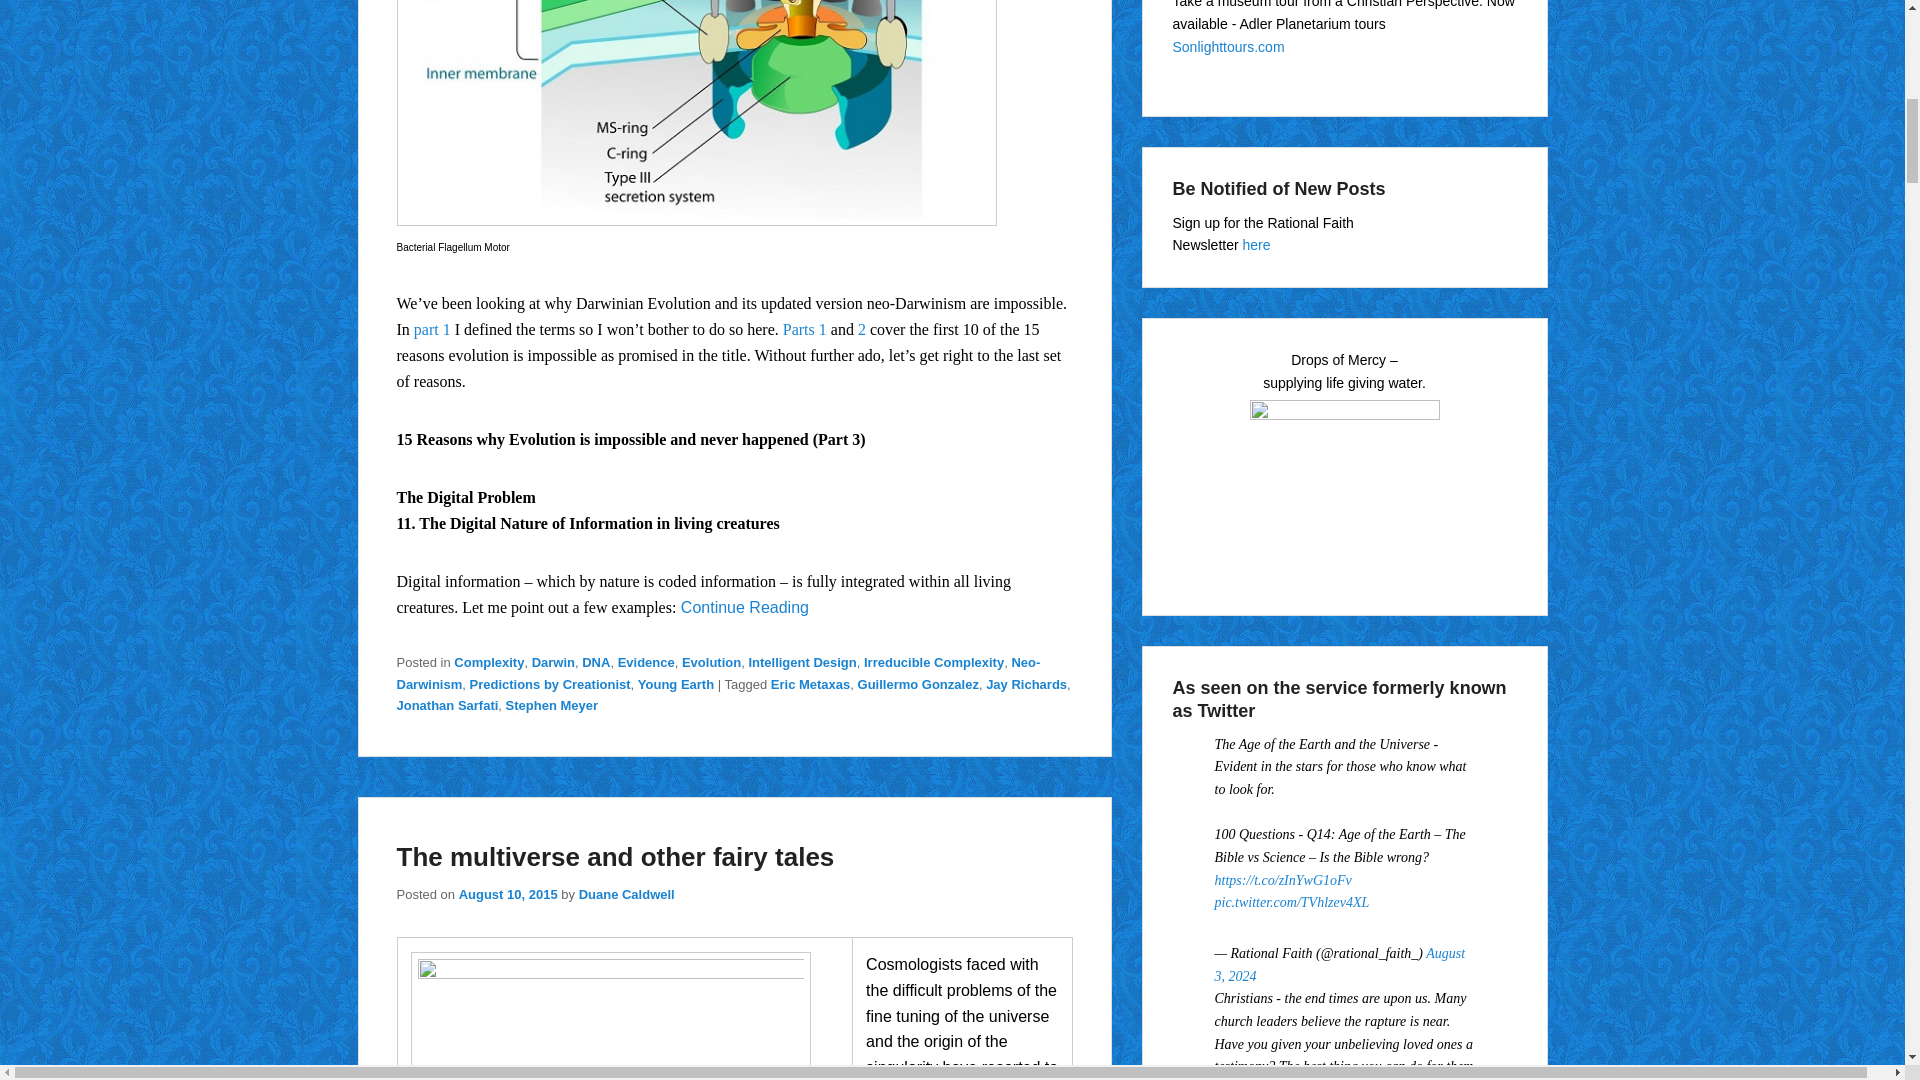 The image size is (1920, 1080). I want to click on part 1, so click(432, 329).